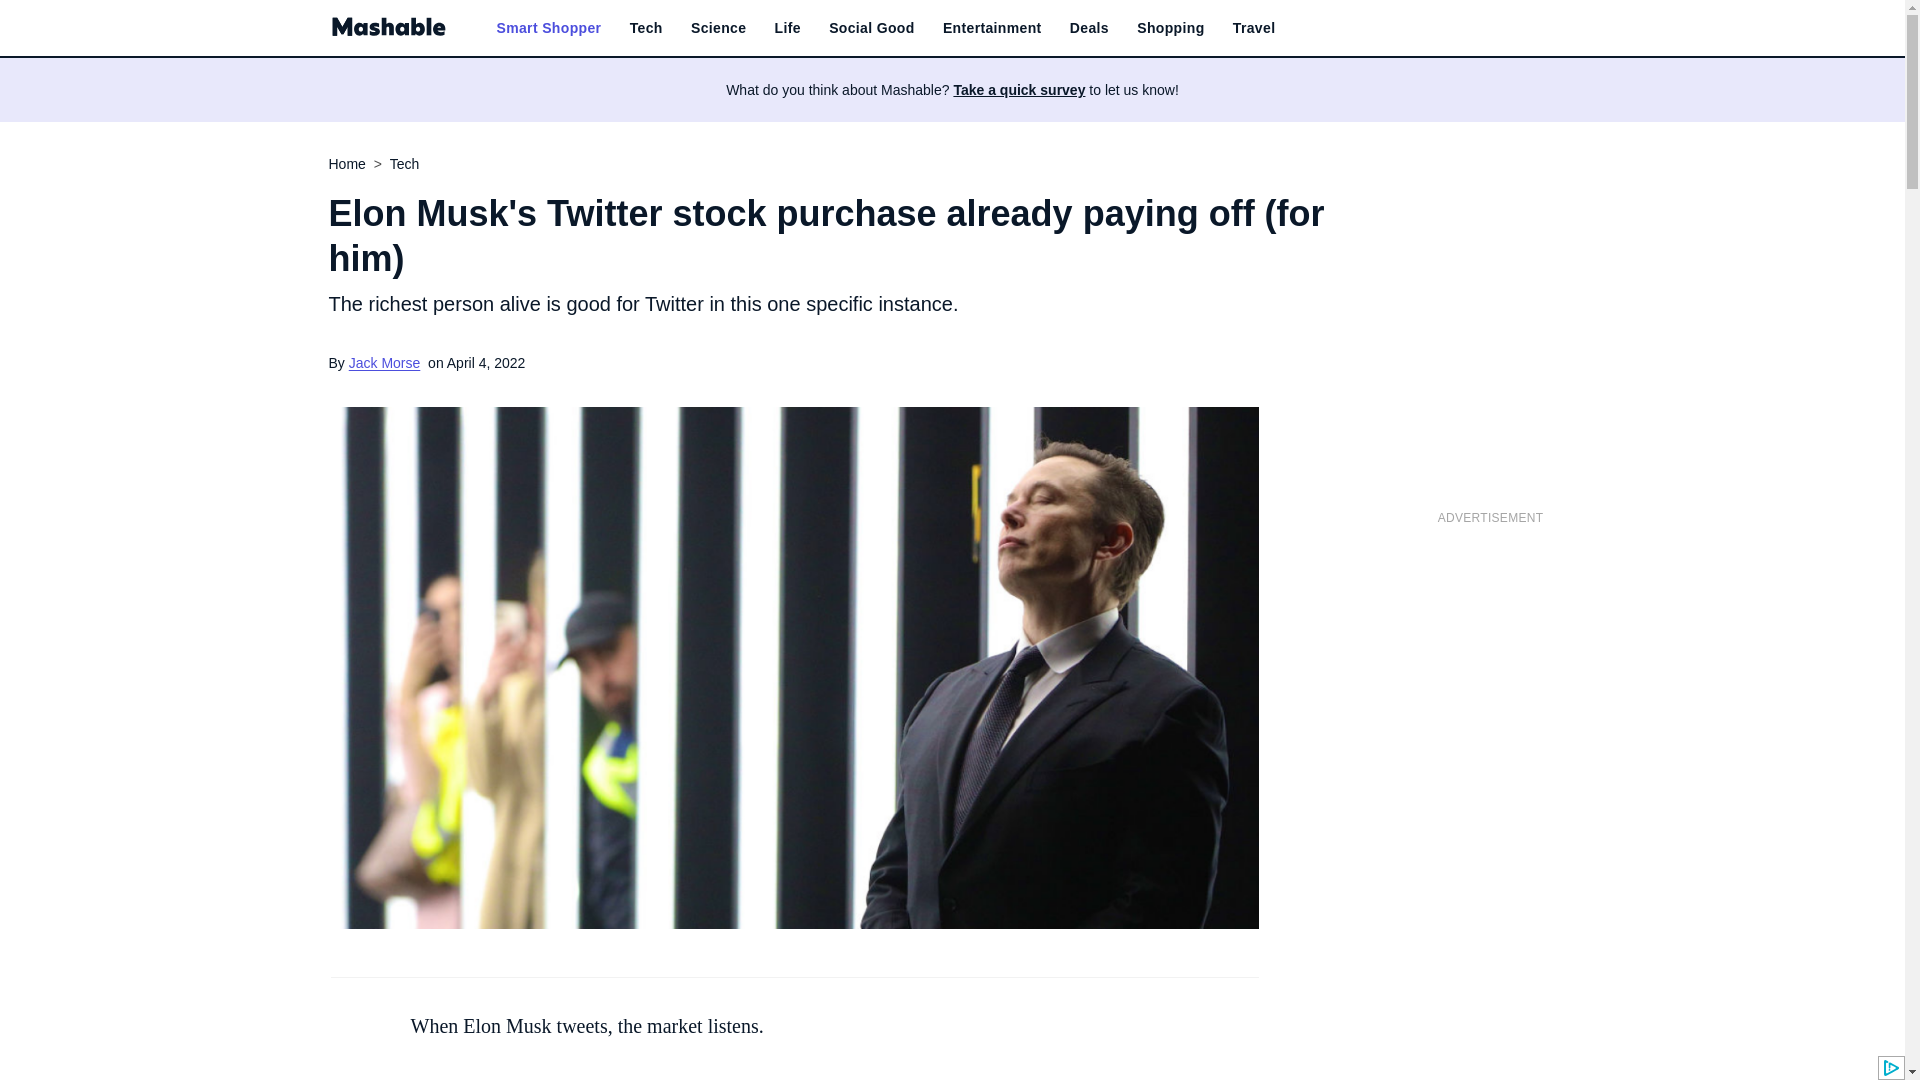  I want to click on Travel, so click(1254, 28).